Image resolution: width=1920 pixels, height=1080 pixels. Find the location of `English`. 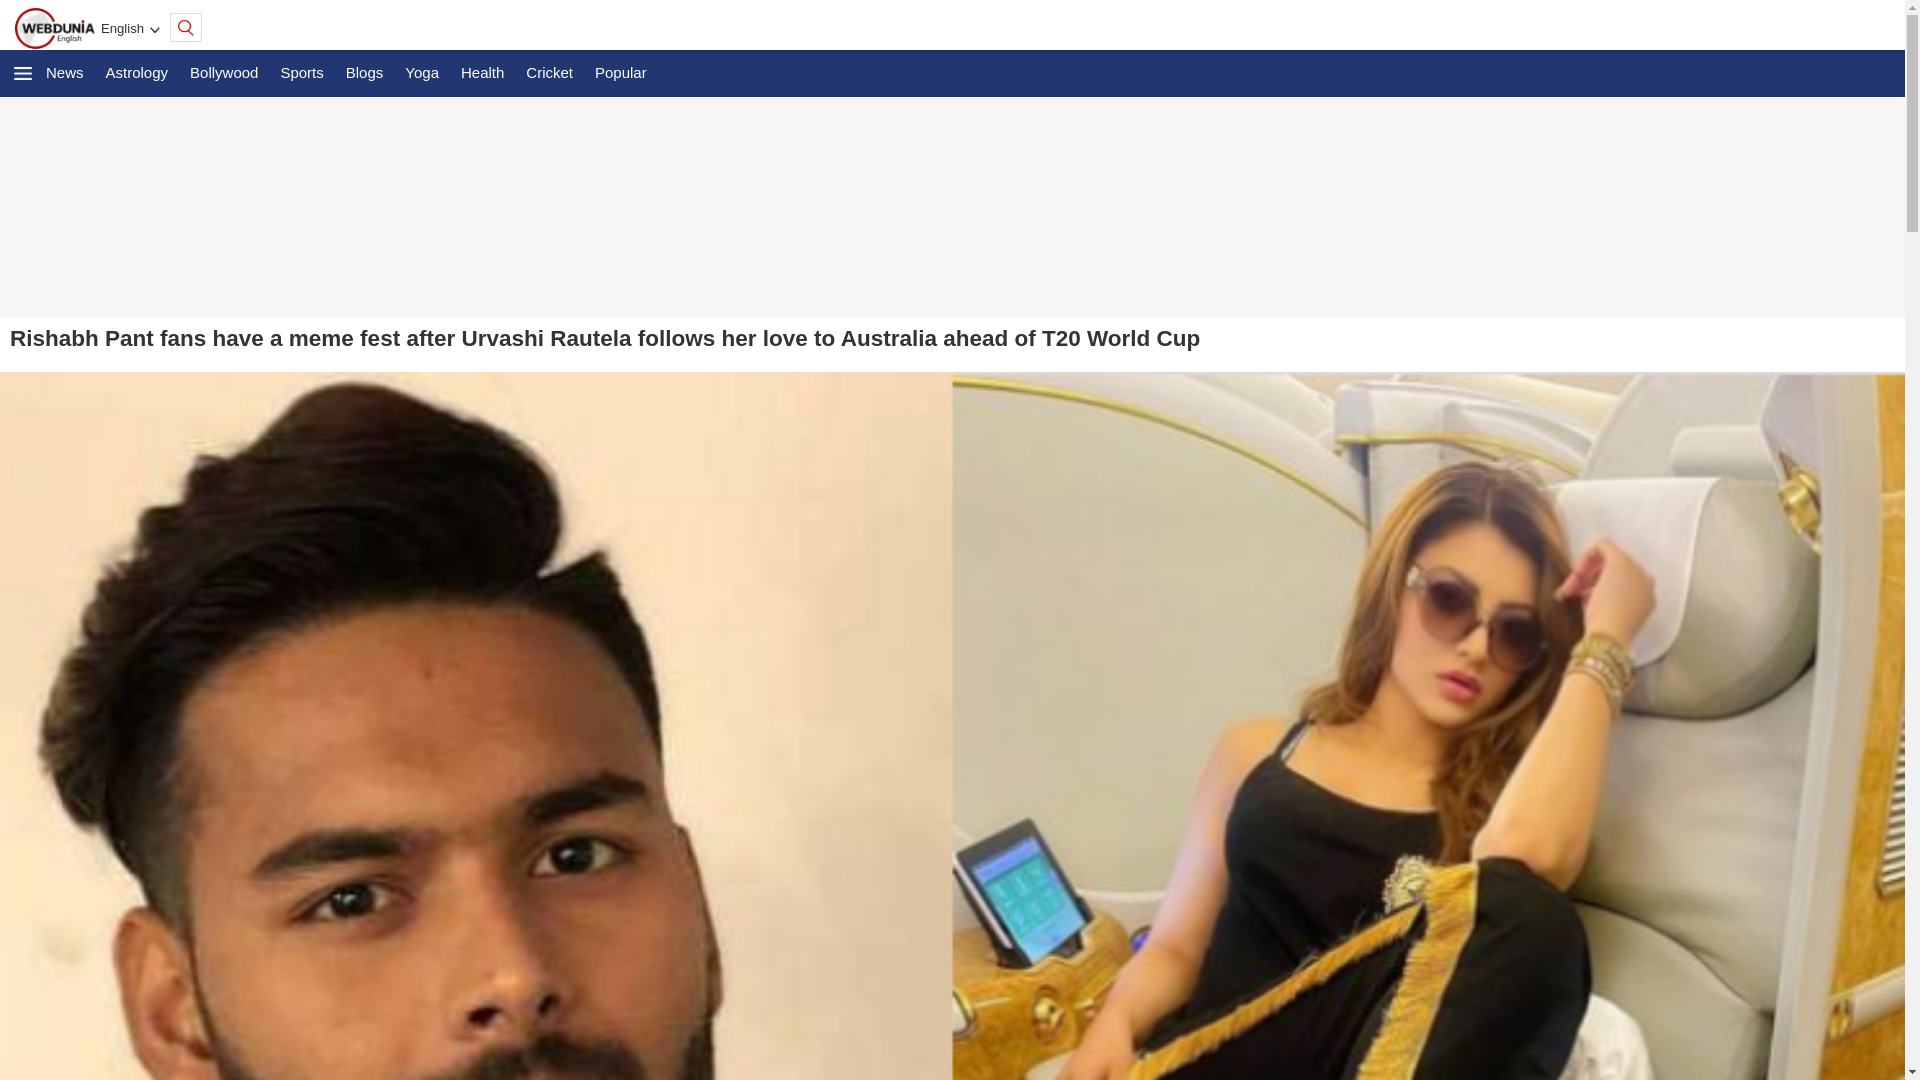

English is located at coordinates (122, 28).